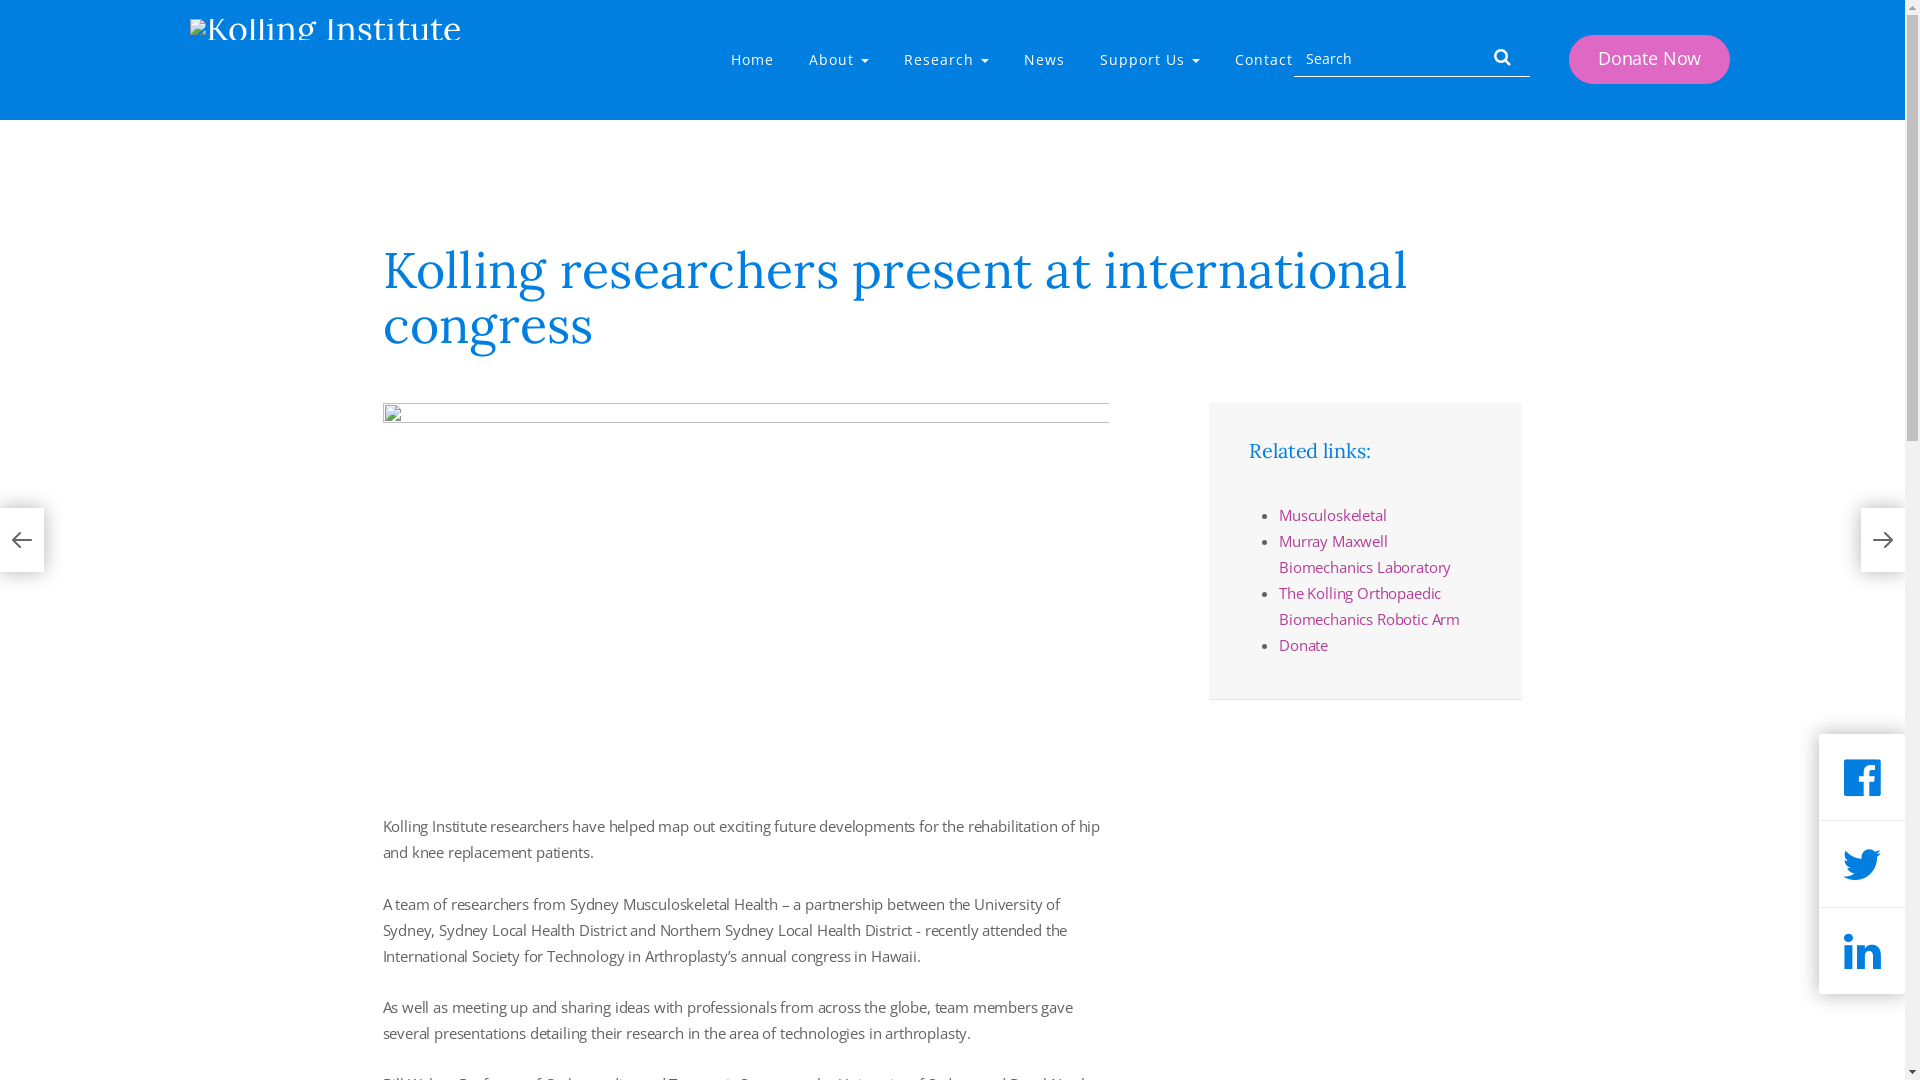 The width and height of the screenshot is (1920, 1080). I want to click on The Kolling Orthopaedic Biomechanics Robotic Arm, so click(1370, 606).